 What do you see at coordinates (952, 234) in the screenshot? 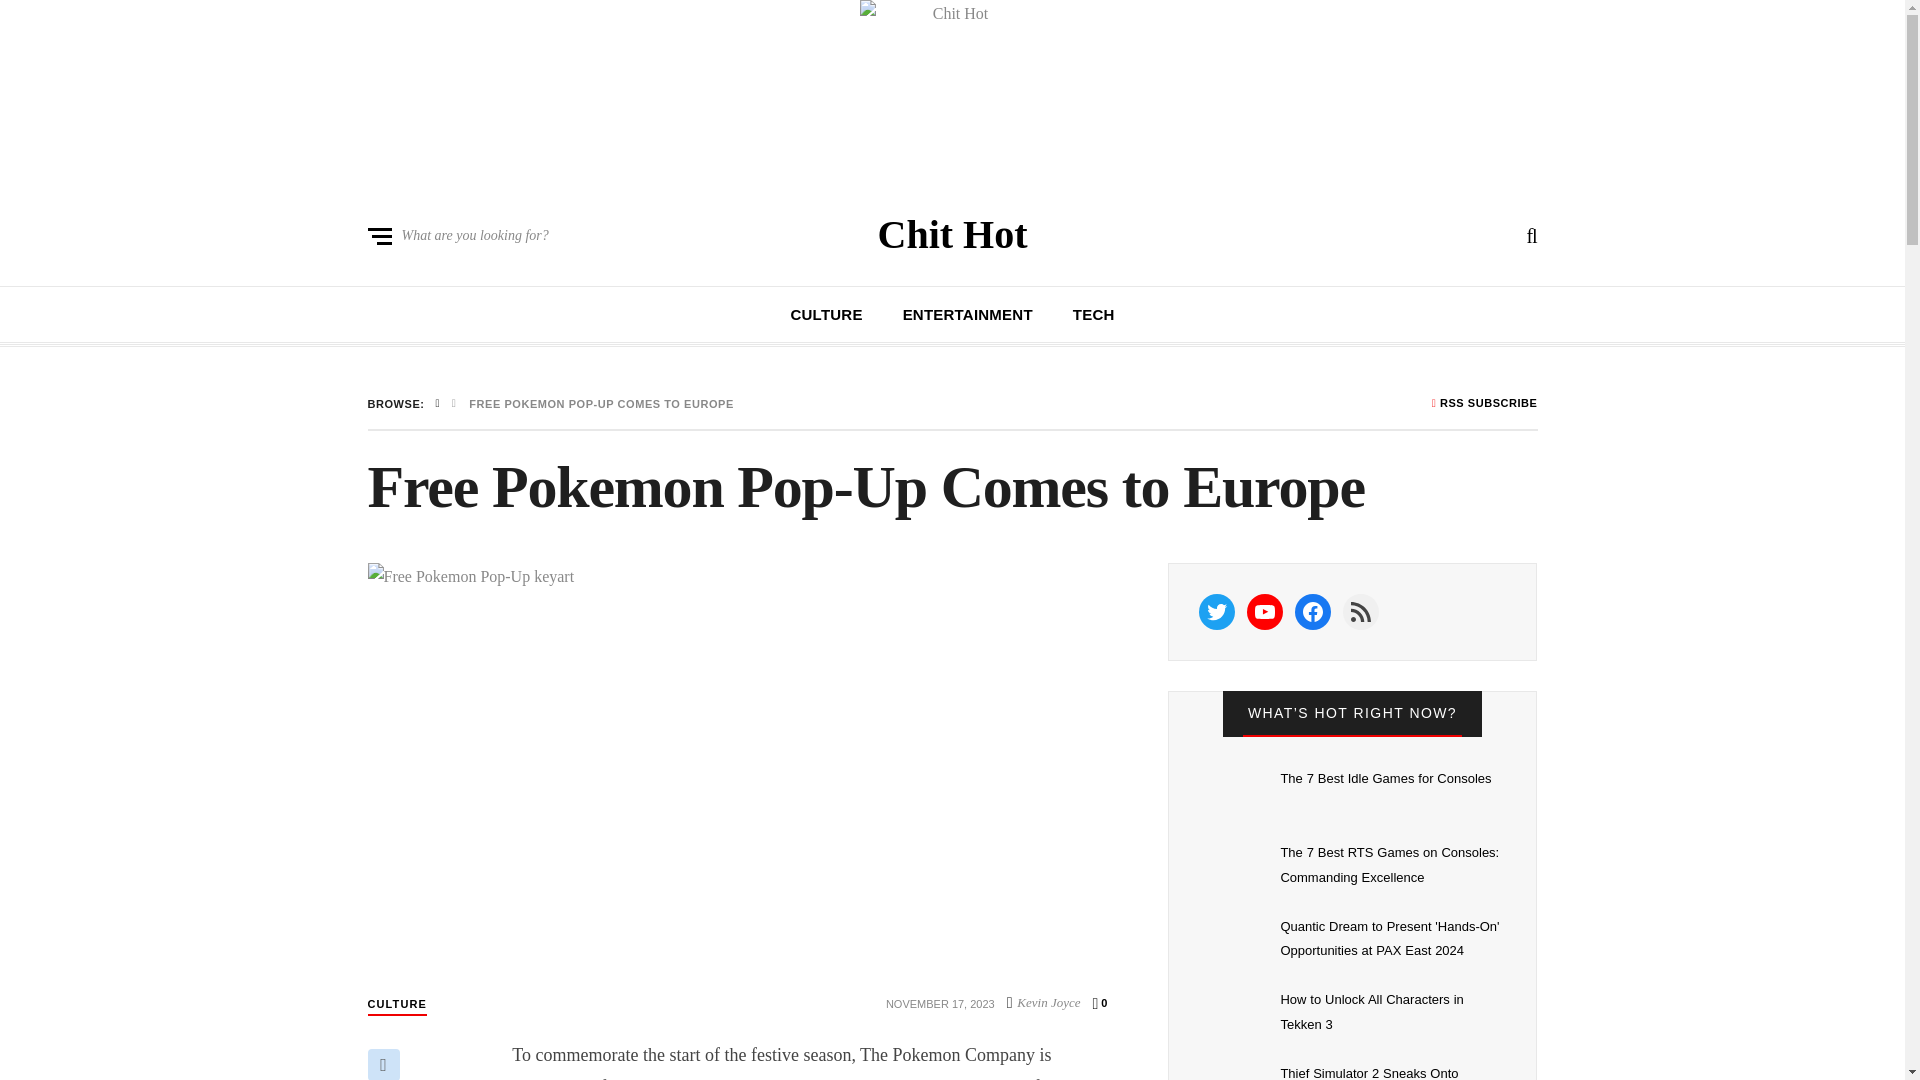
I see `Chit Hot` at bounding box center [952, 234].